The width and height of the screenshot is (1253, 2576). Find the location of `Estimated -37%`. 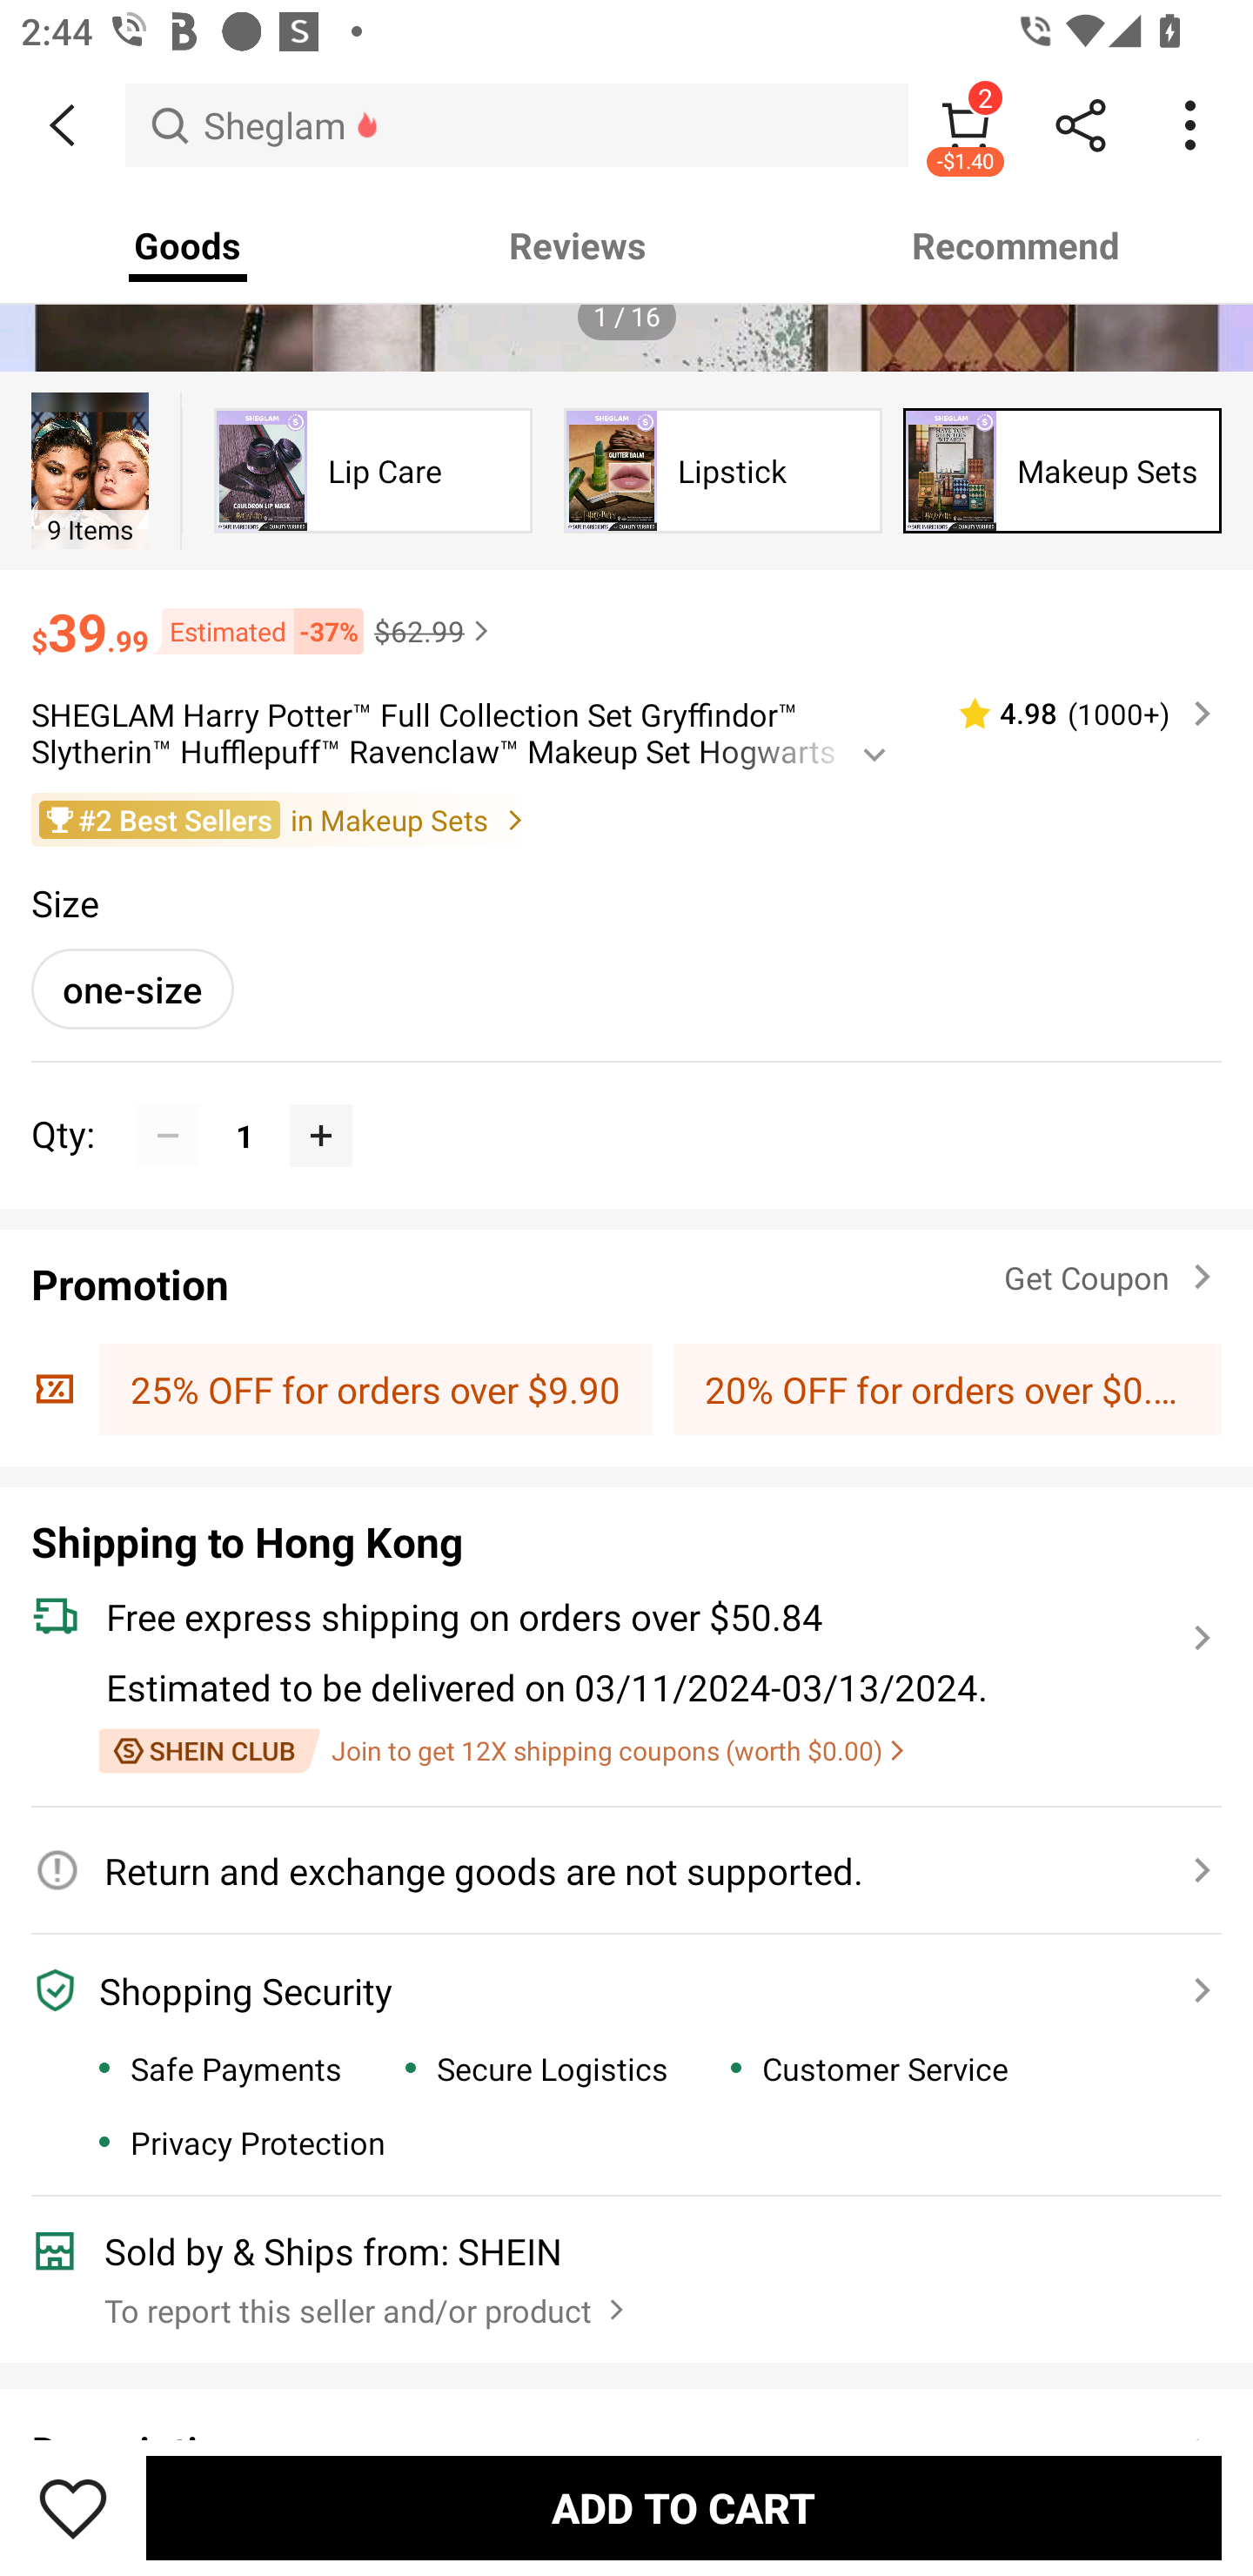

Estimated -37% is located at coordinates (256, 630).